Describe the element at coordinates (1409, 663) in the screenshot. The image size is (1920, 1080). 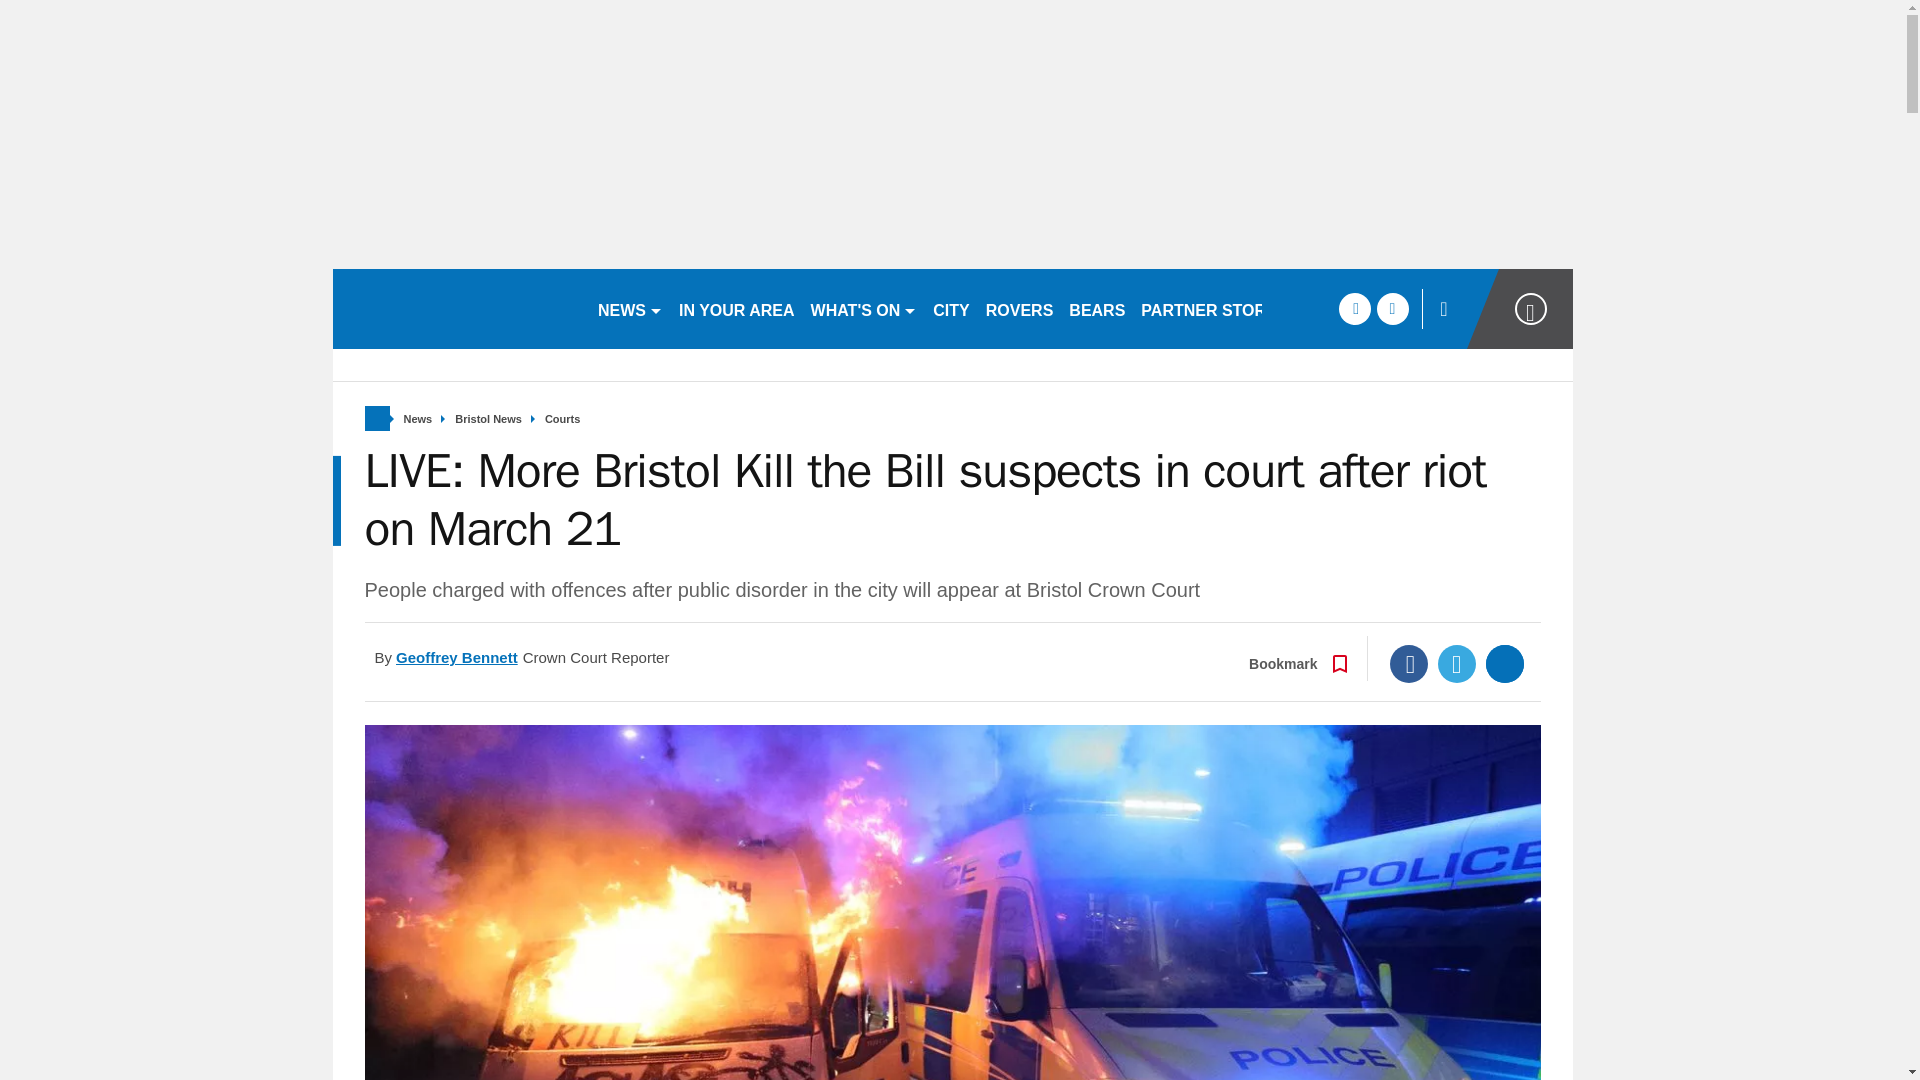
I see `Facebook` at that location.